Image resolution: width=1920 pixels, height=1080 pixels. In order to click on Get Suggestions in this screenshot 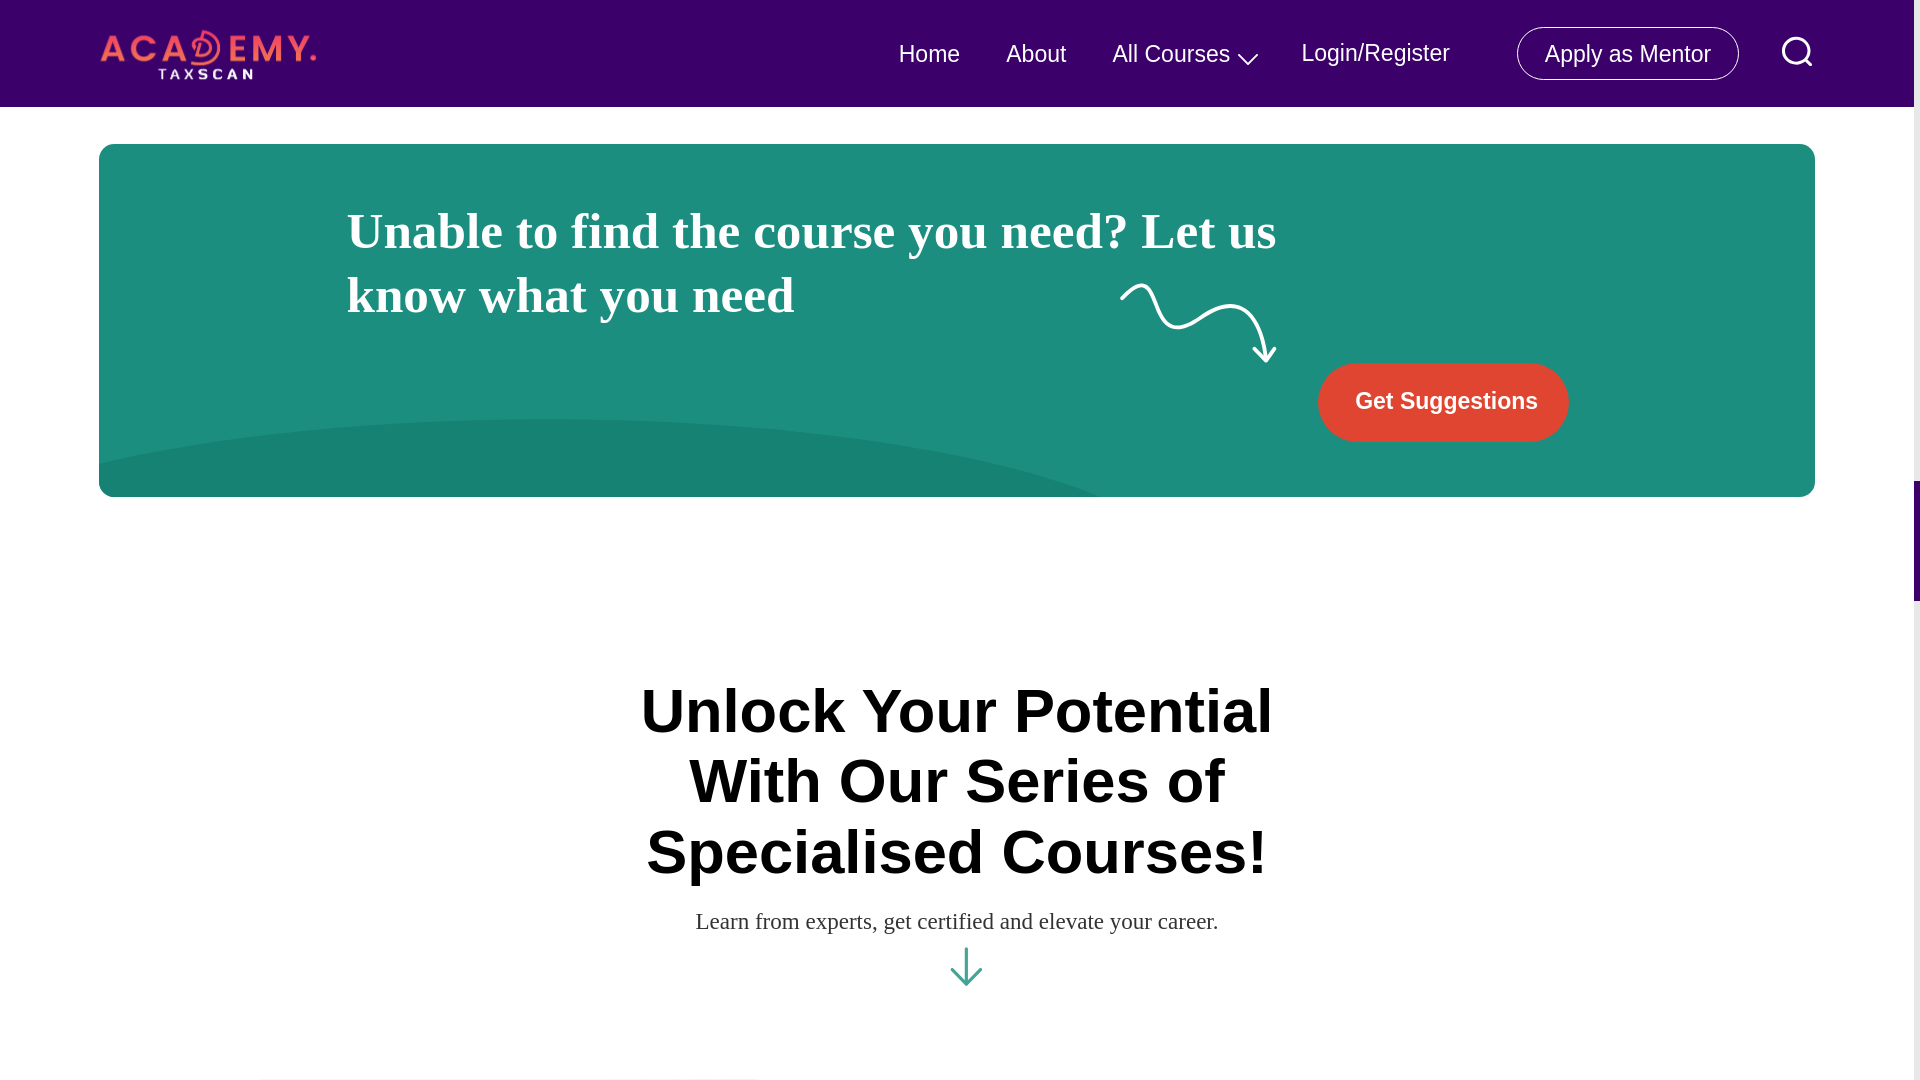, I will do `click(1442, 401)`.